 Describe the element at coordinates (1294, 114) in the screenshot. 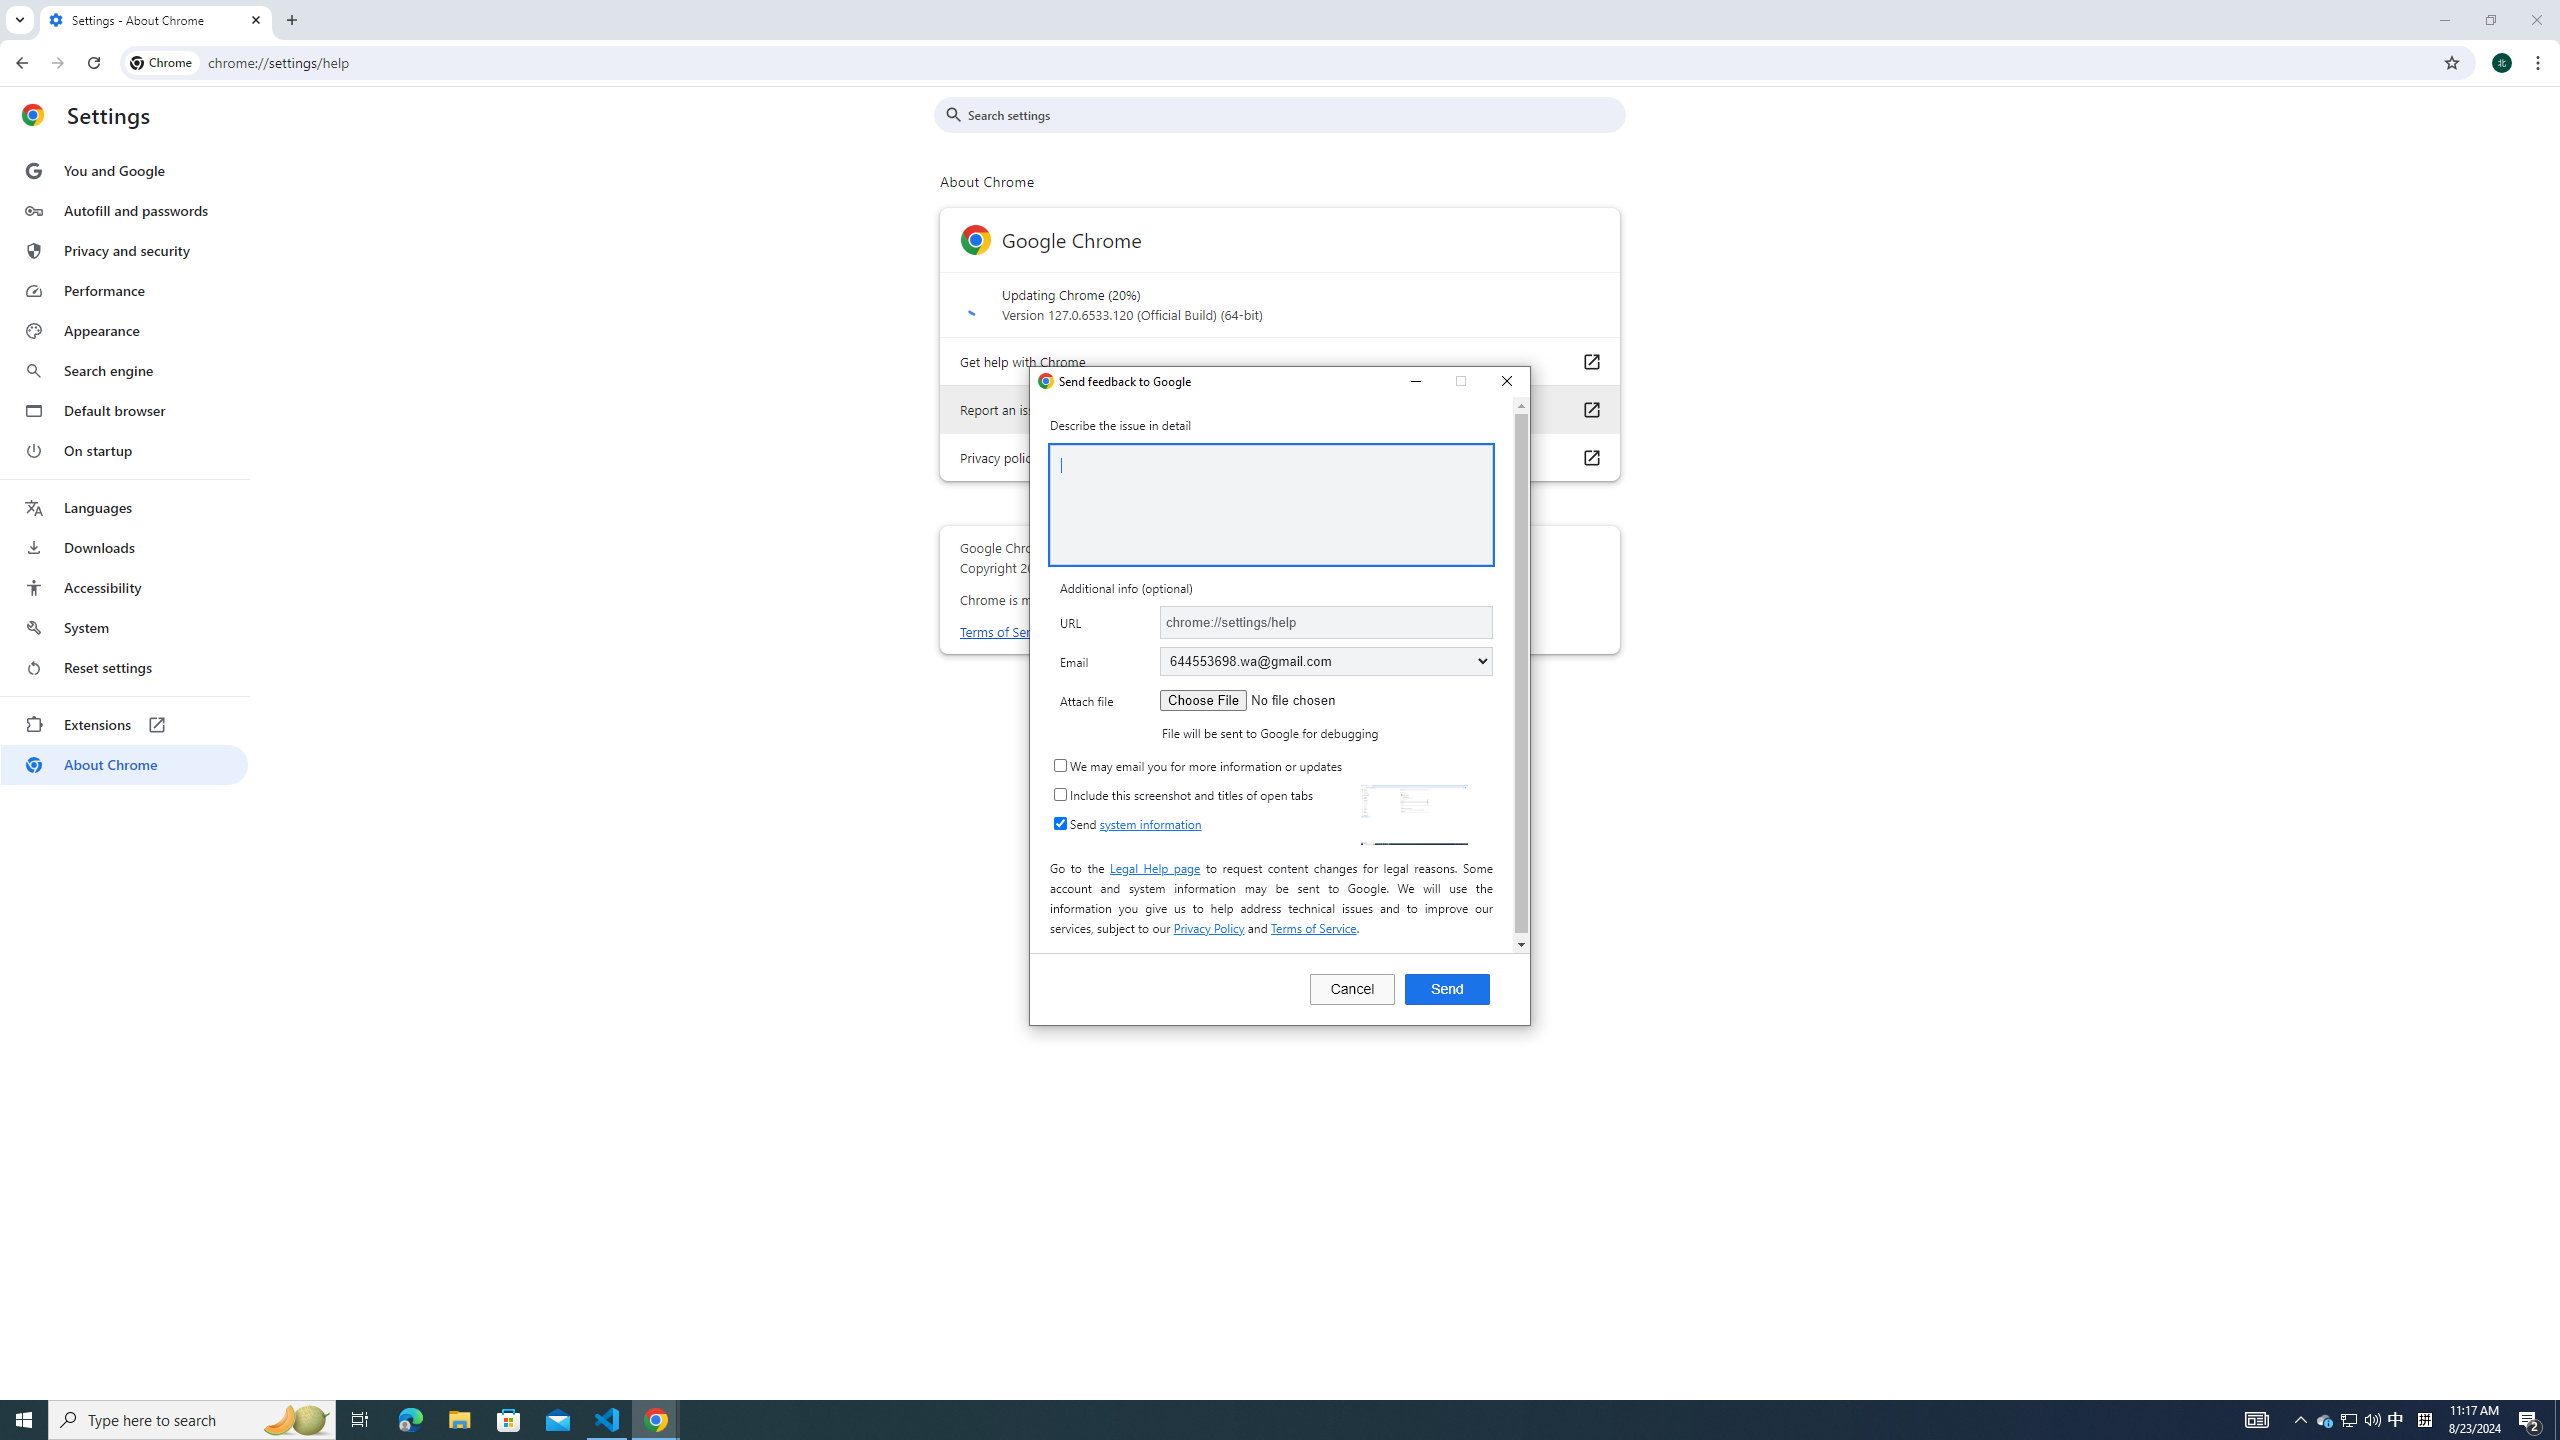

I see `Search settings` at that location.